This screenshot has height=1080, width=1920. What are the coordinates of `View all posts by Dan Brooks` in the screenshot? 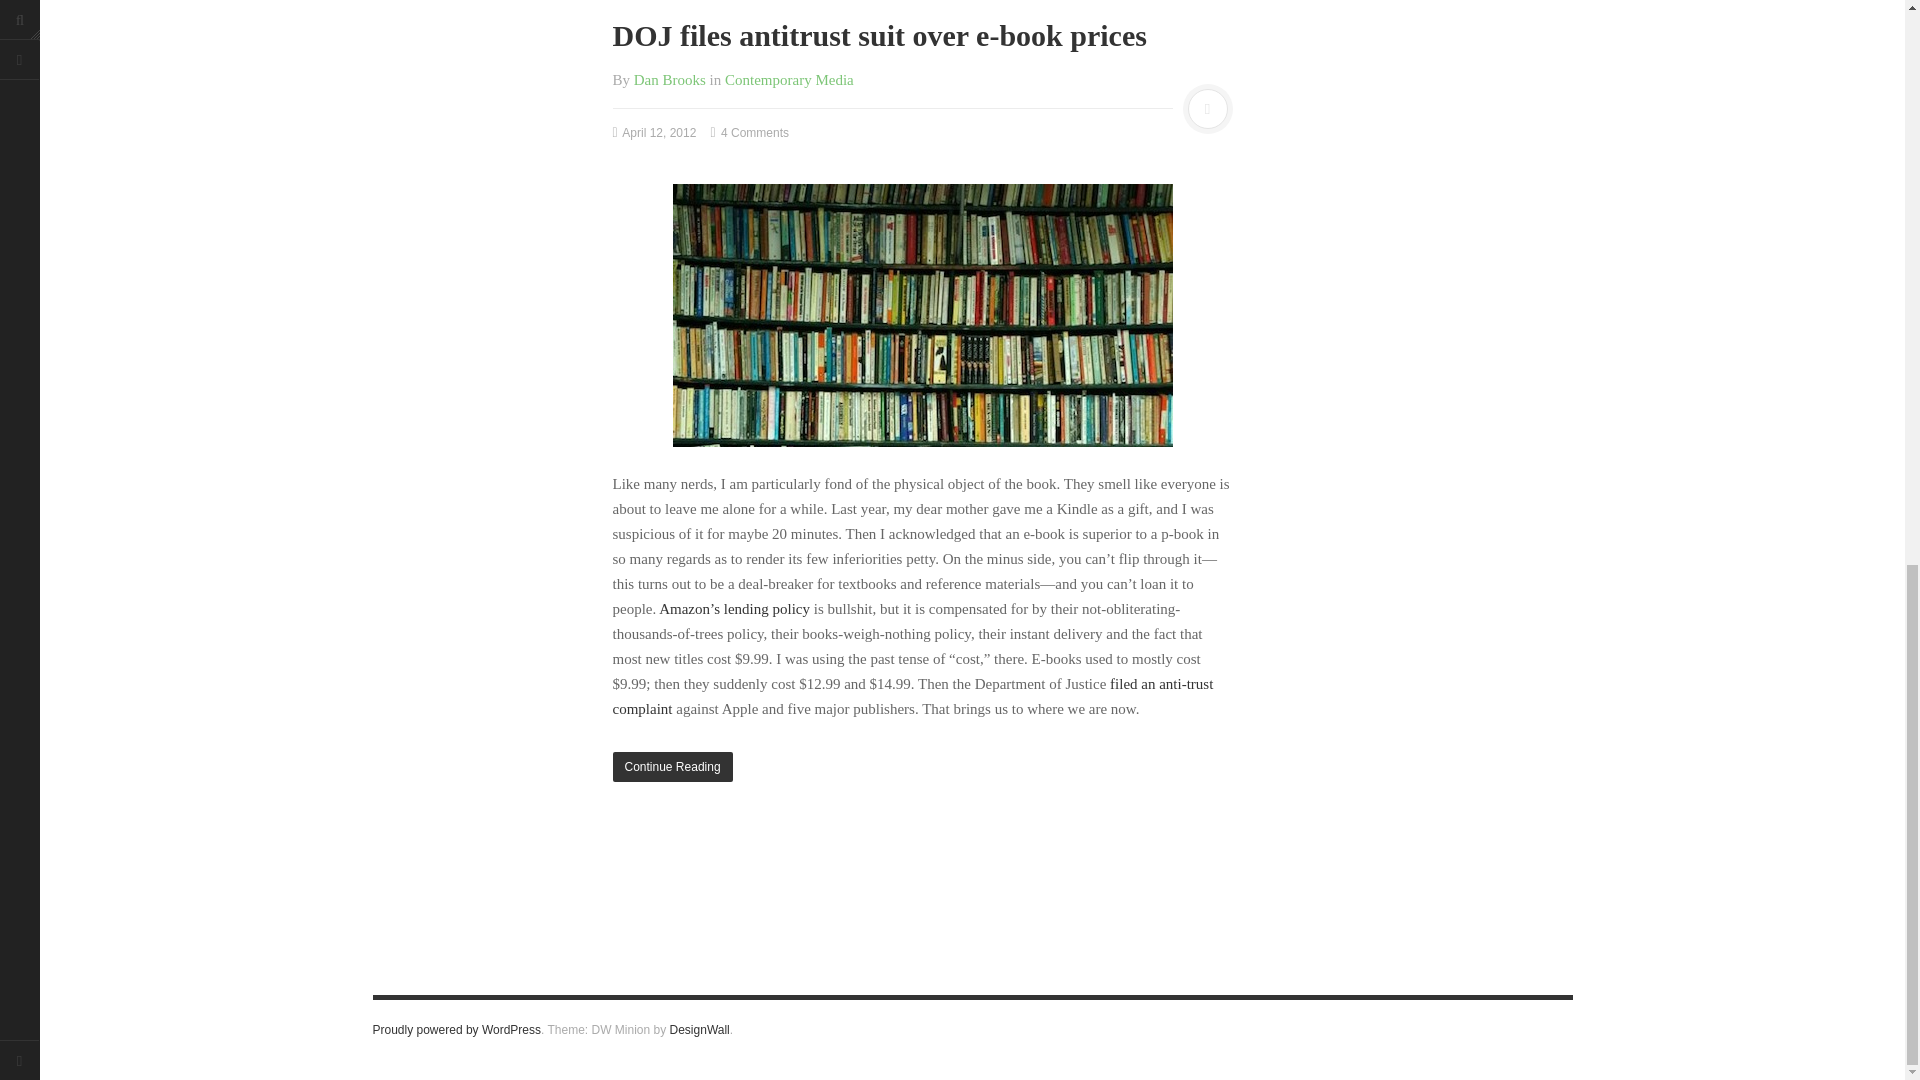 It's located at (670, 80).